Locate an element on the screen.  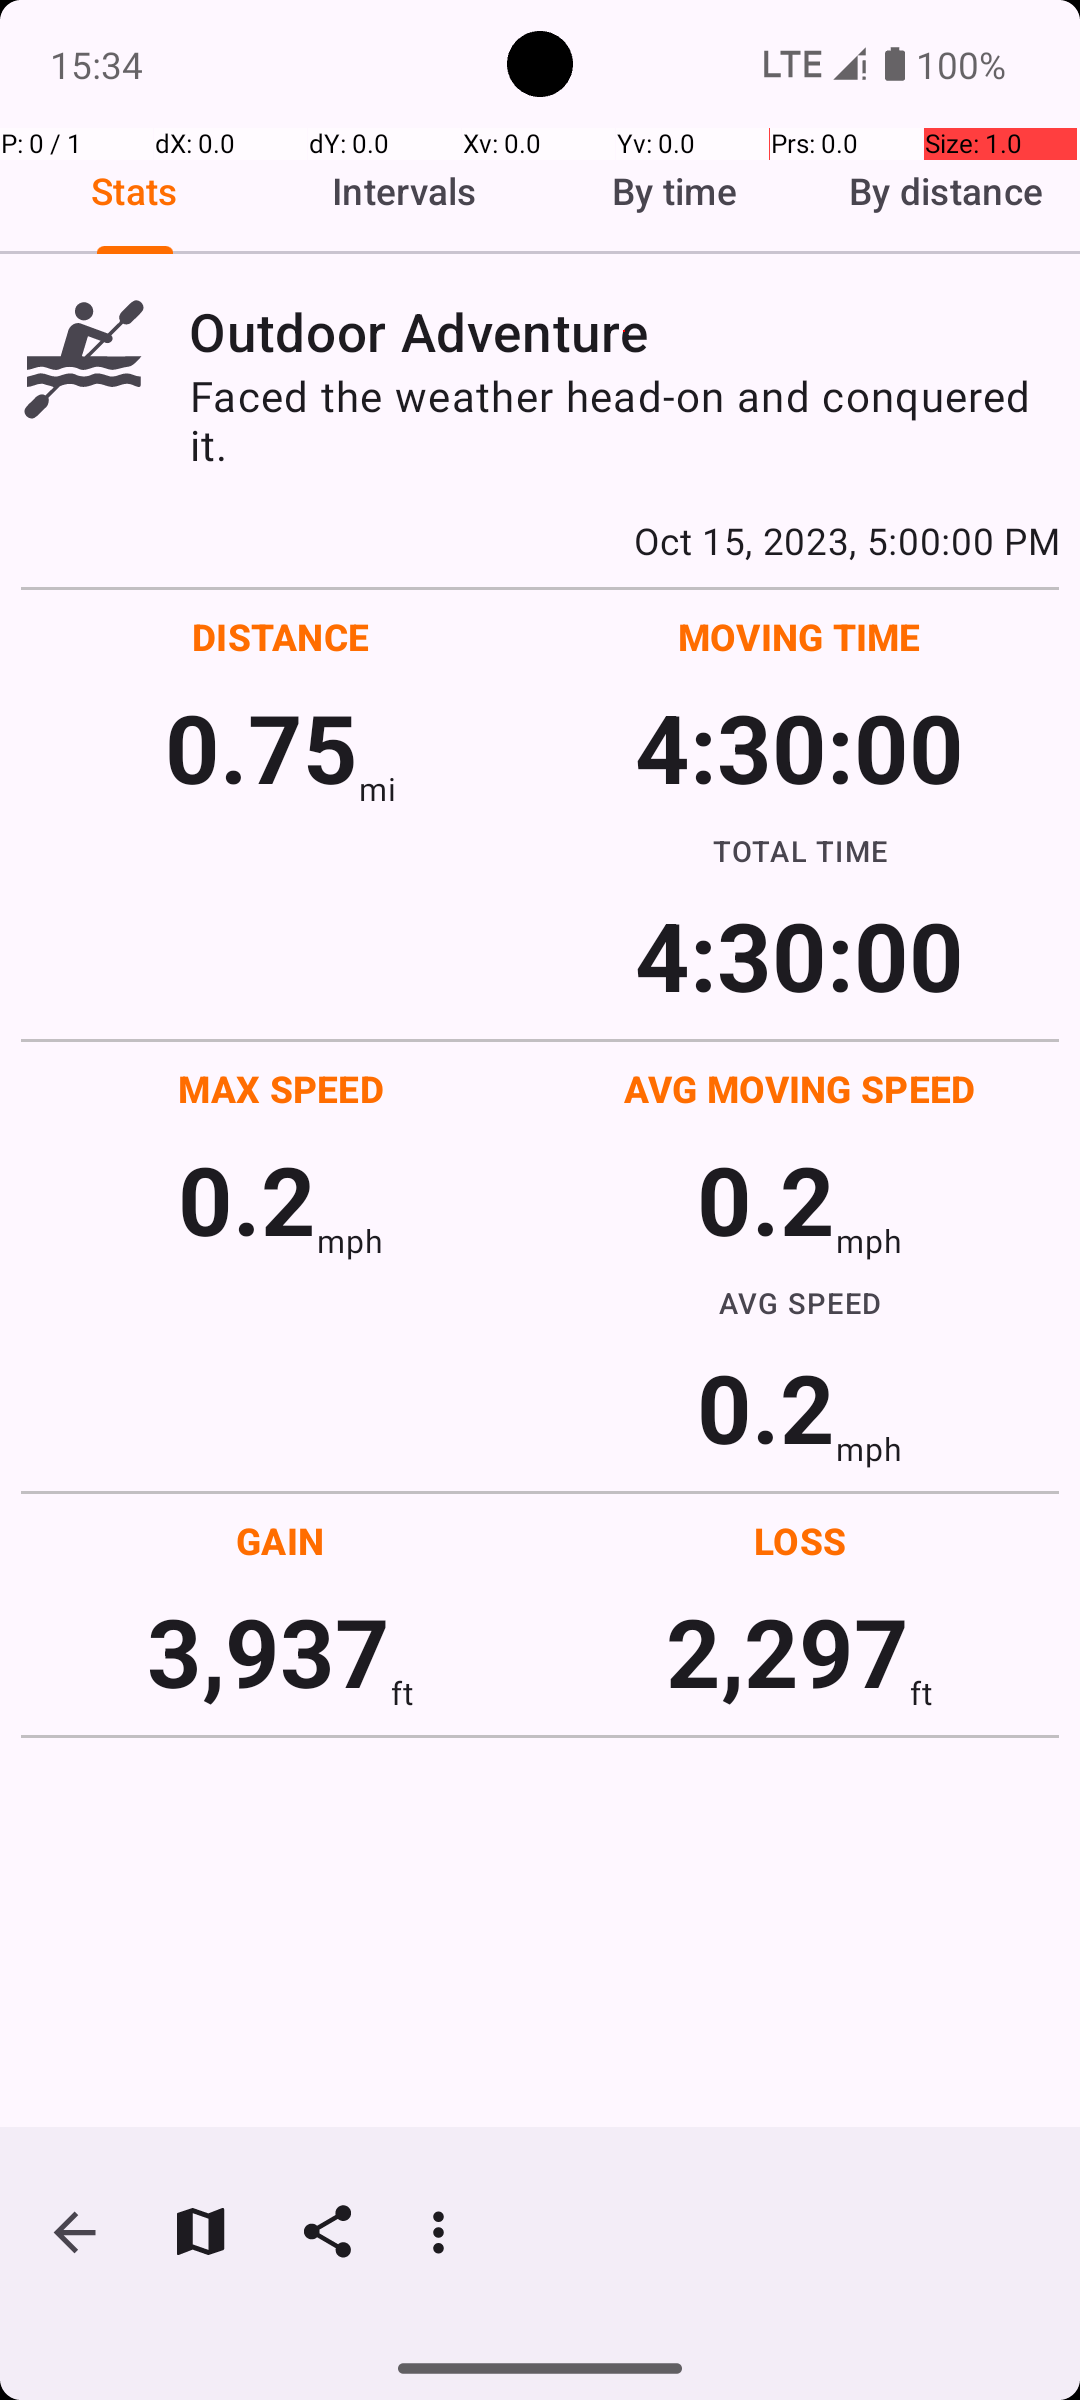
2,297 is located at coordinates (788, 1650).